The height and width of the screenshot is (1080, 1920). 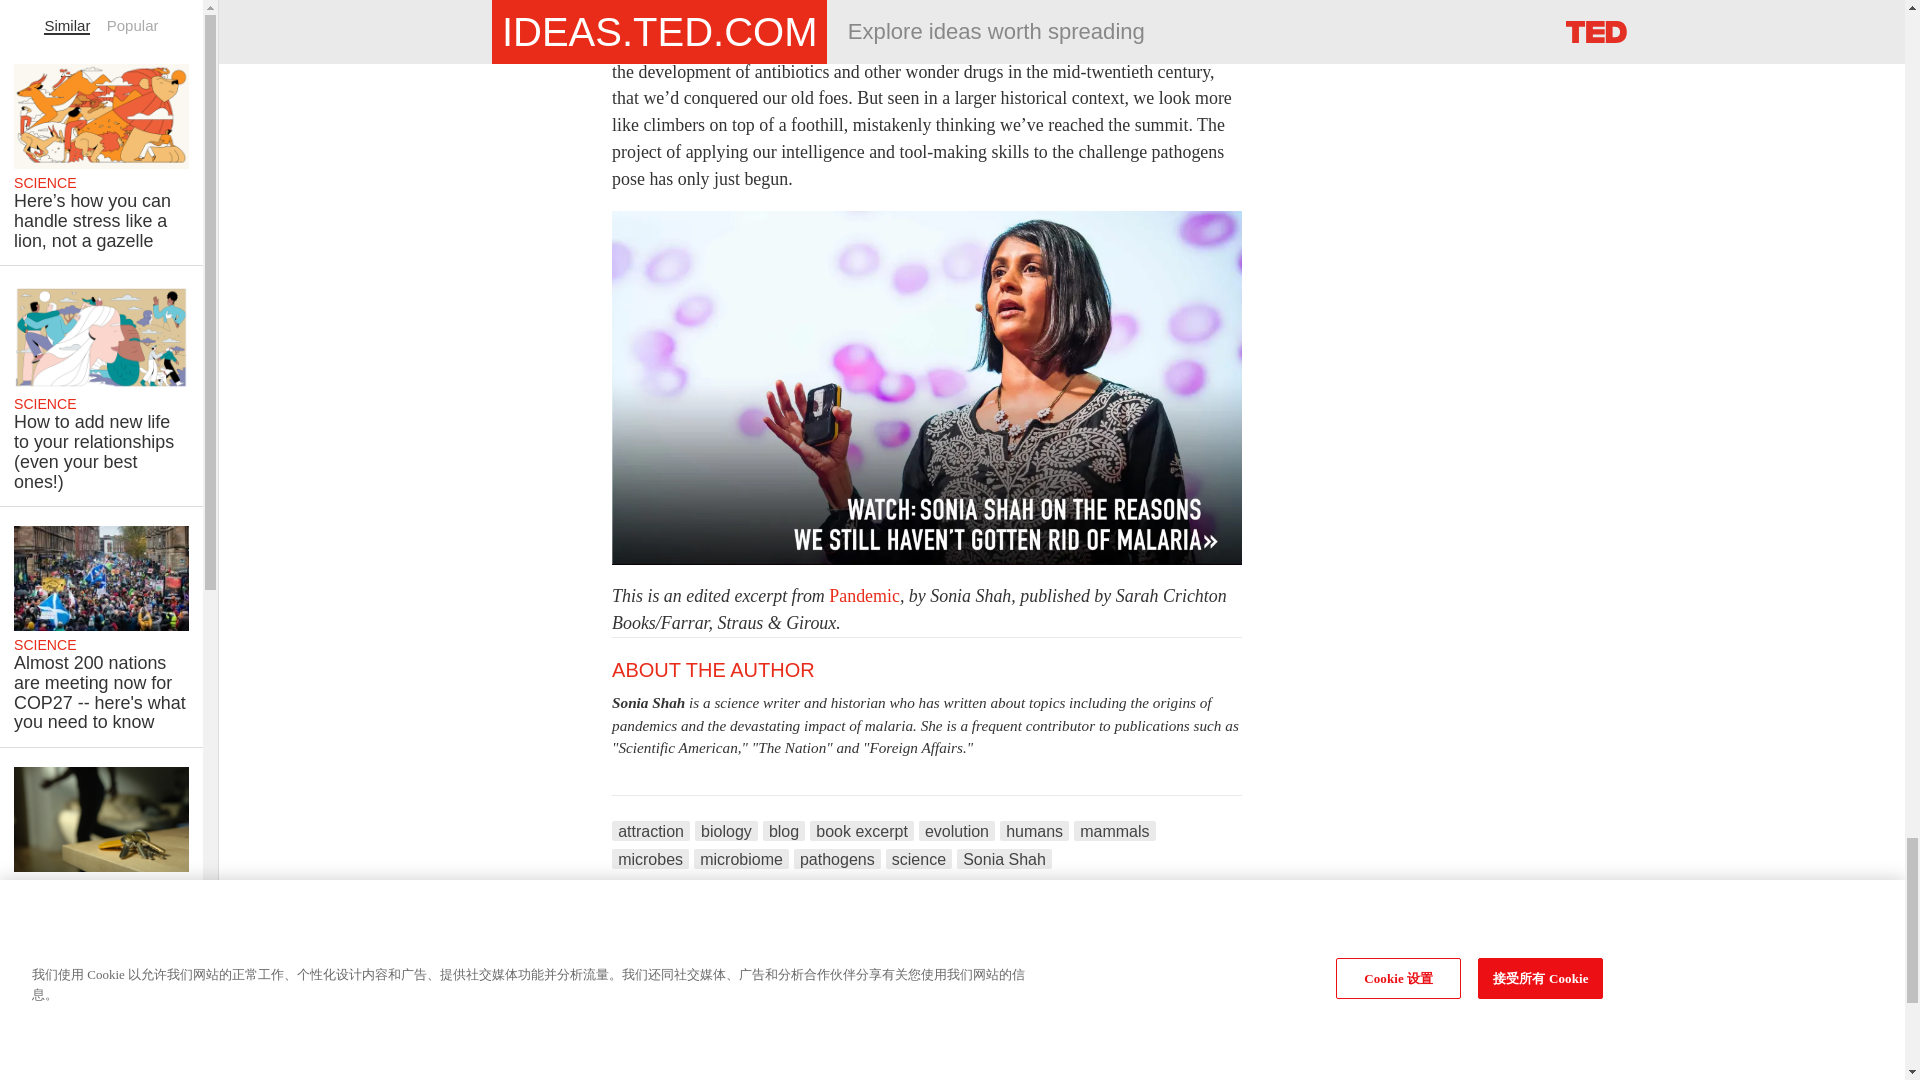 I want to click on evolution, so click(x=956, y=830).